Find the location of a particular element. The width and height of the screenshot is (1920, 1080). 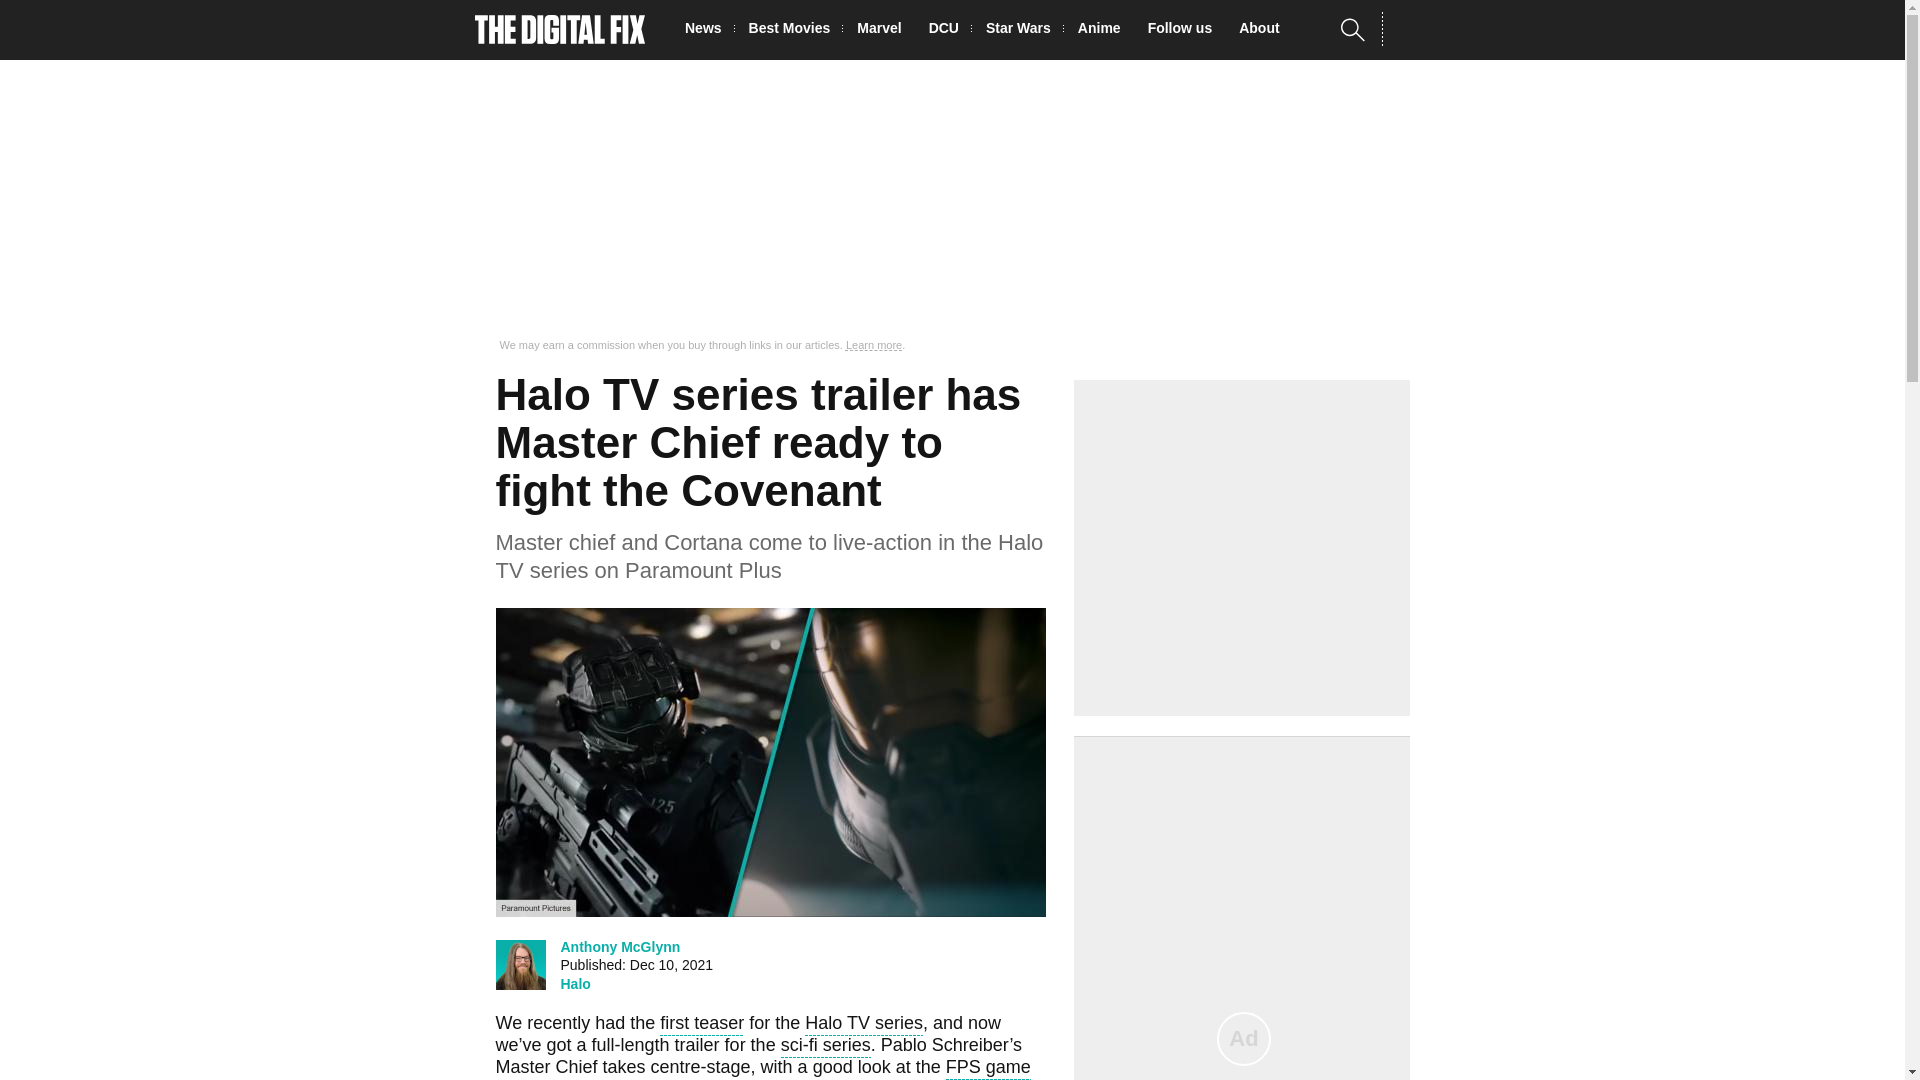

Star Wars is located at coordinates (1024, 30).